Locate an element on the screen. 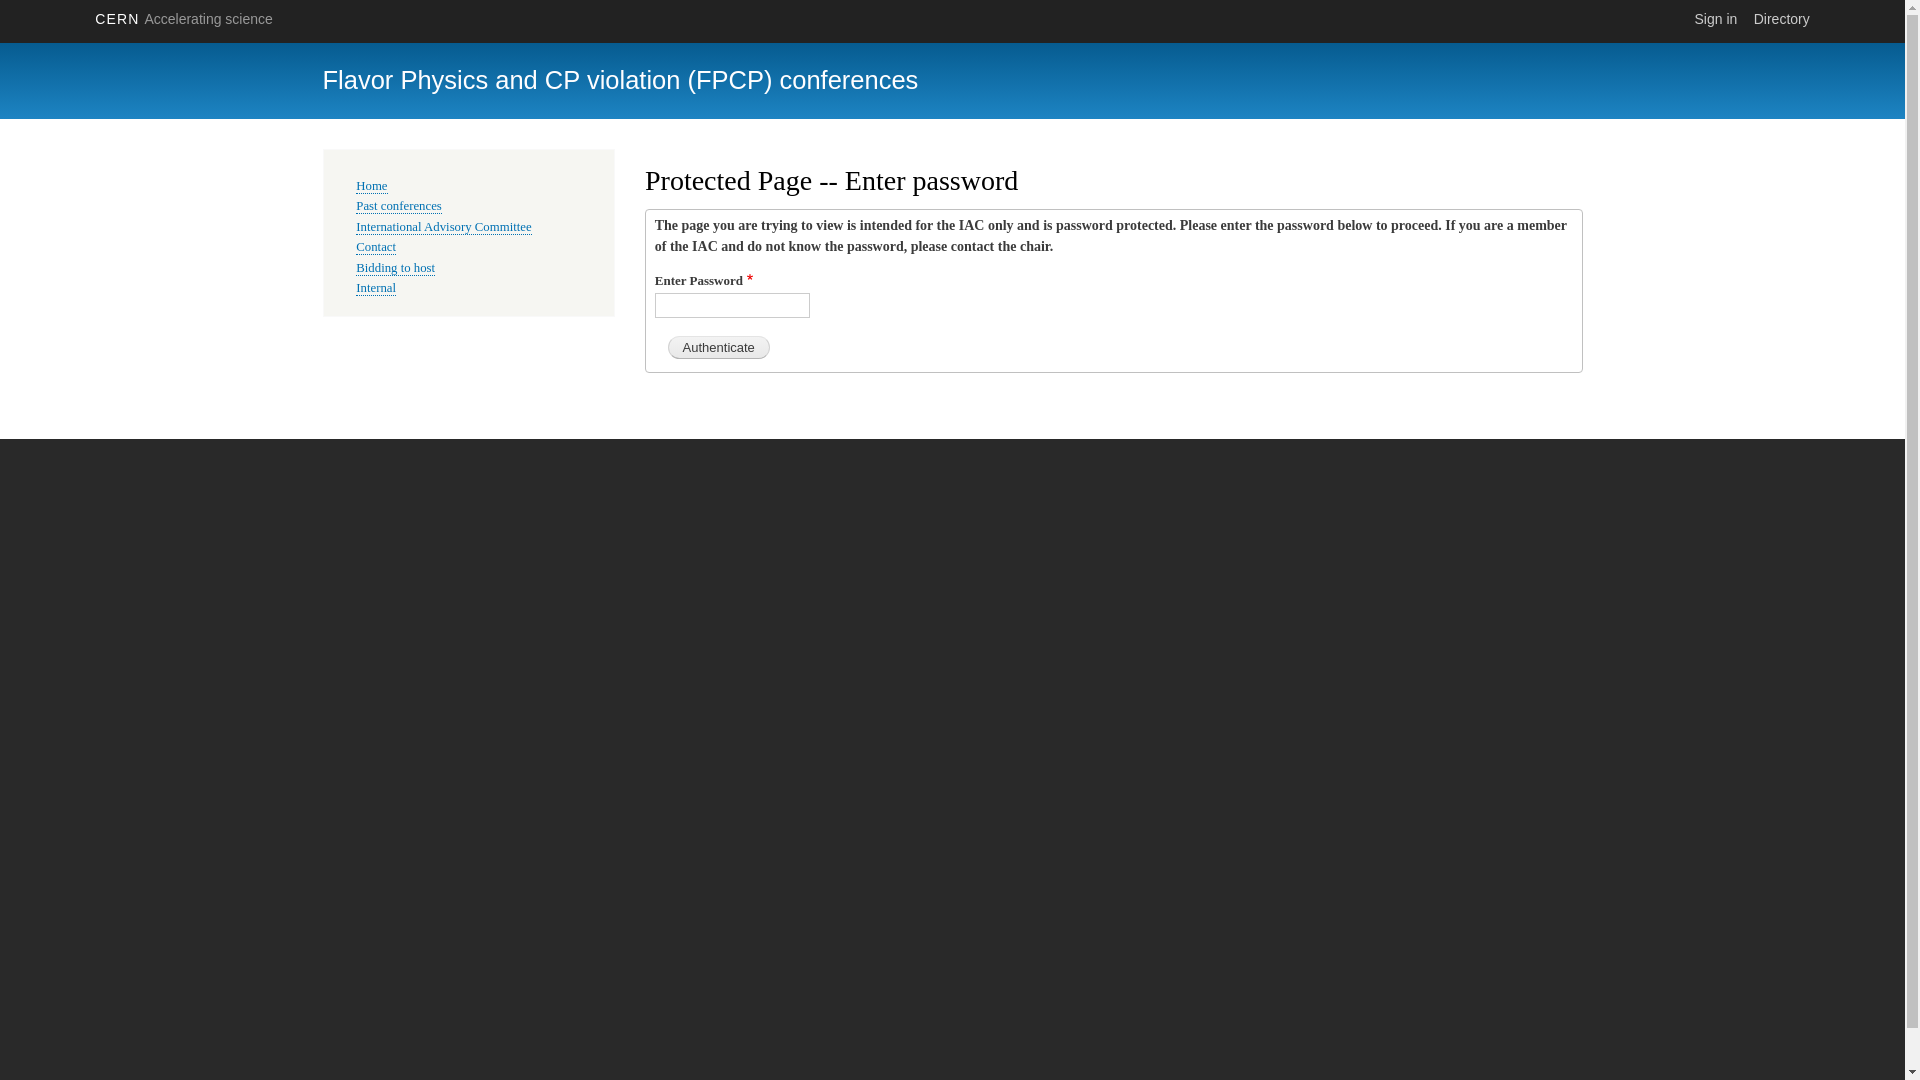 The height and width of the screenshot is (1080, 1920). Internal is located at coordinates (376, 288).